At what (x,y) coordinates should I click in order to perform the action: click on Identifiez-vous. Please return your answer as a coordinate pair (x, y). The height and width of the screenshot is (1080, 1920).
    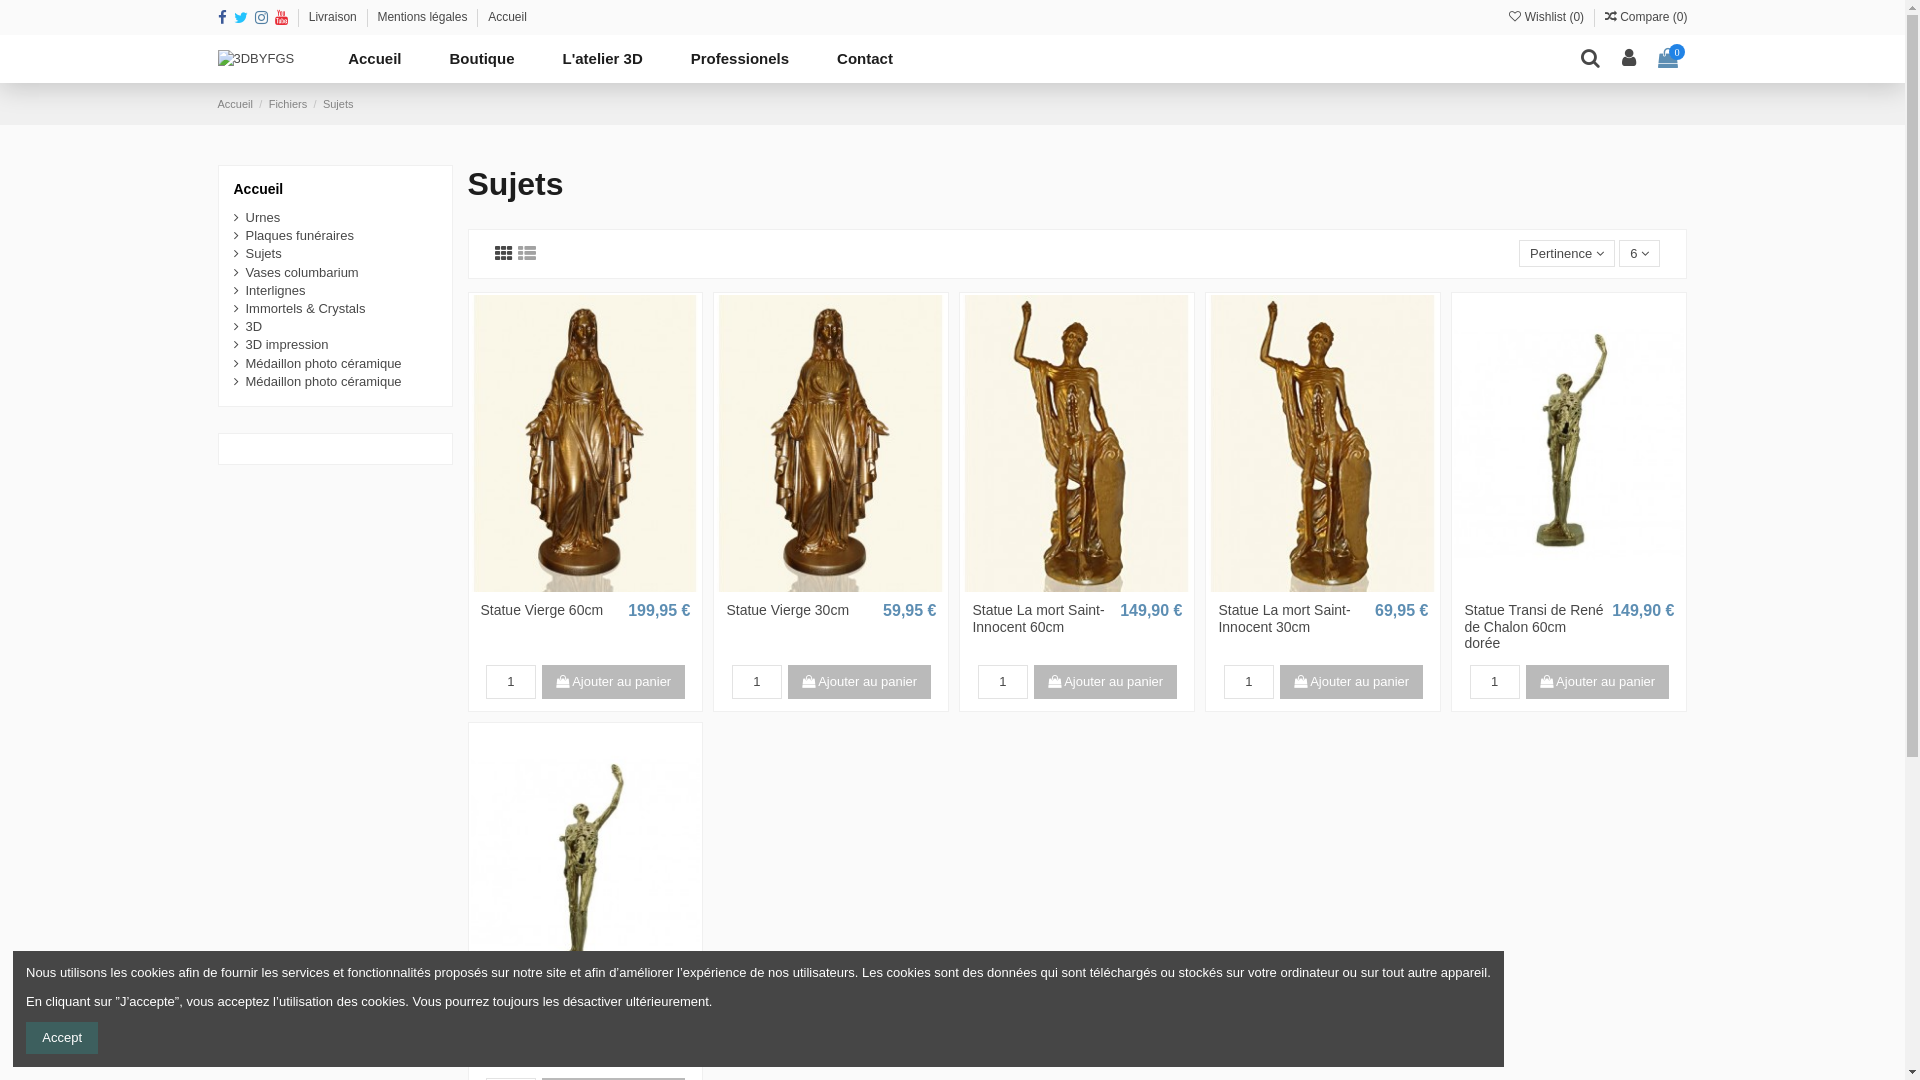
    Looking at the image, I should click on (1630, 59).